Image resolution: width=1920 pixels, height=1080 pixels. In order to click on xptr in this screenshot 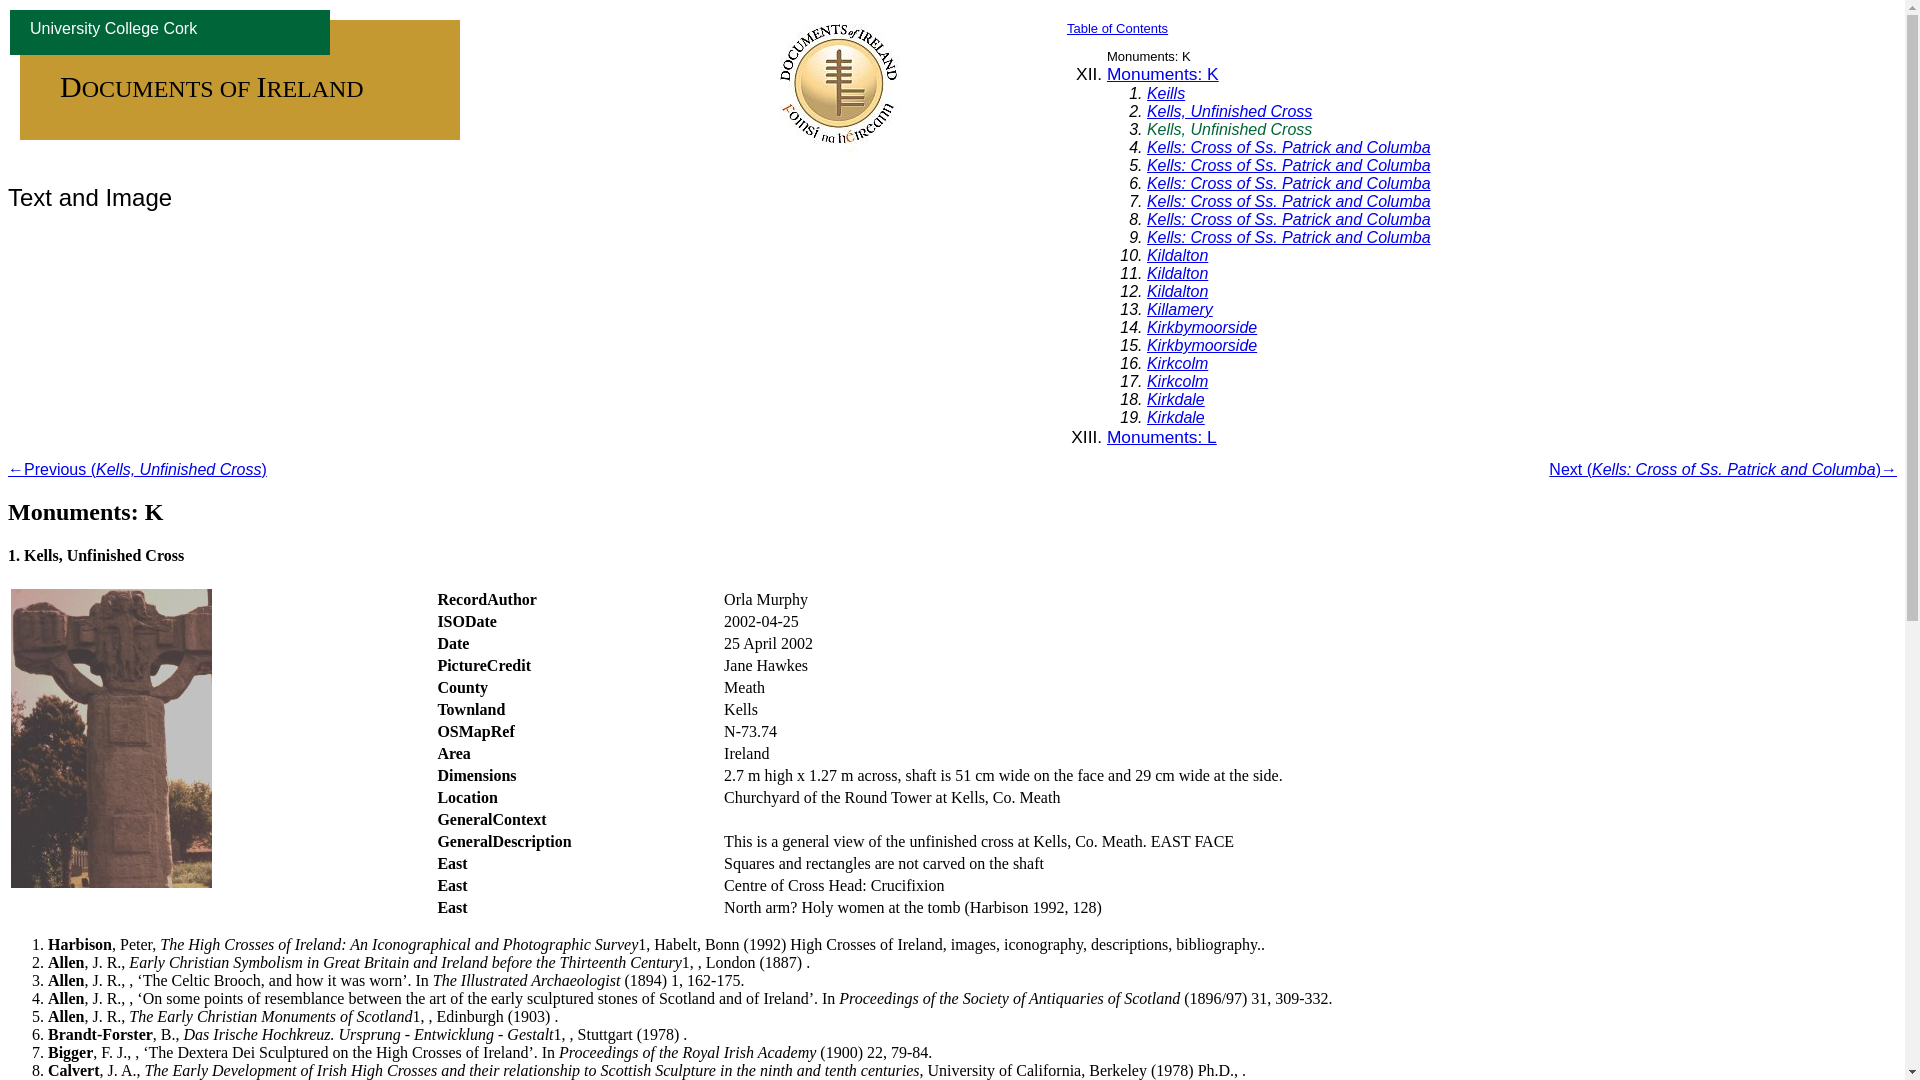, I will do `click(1176, 272)`.